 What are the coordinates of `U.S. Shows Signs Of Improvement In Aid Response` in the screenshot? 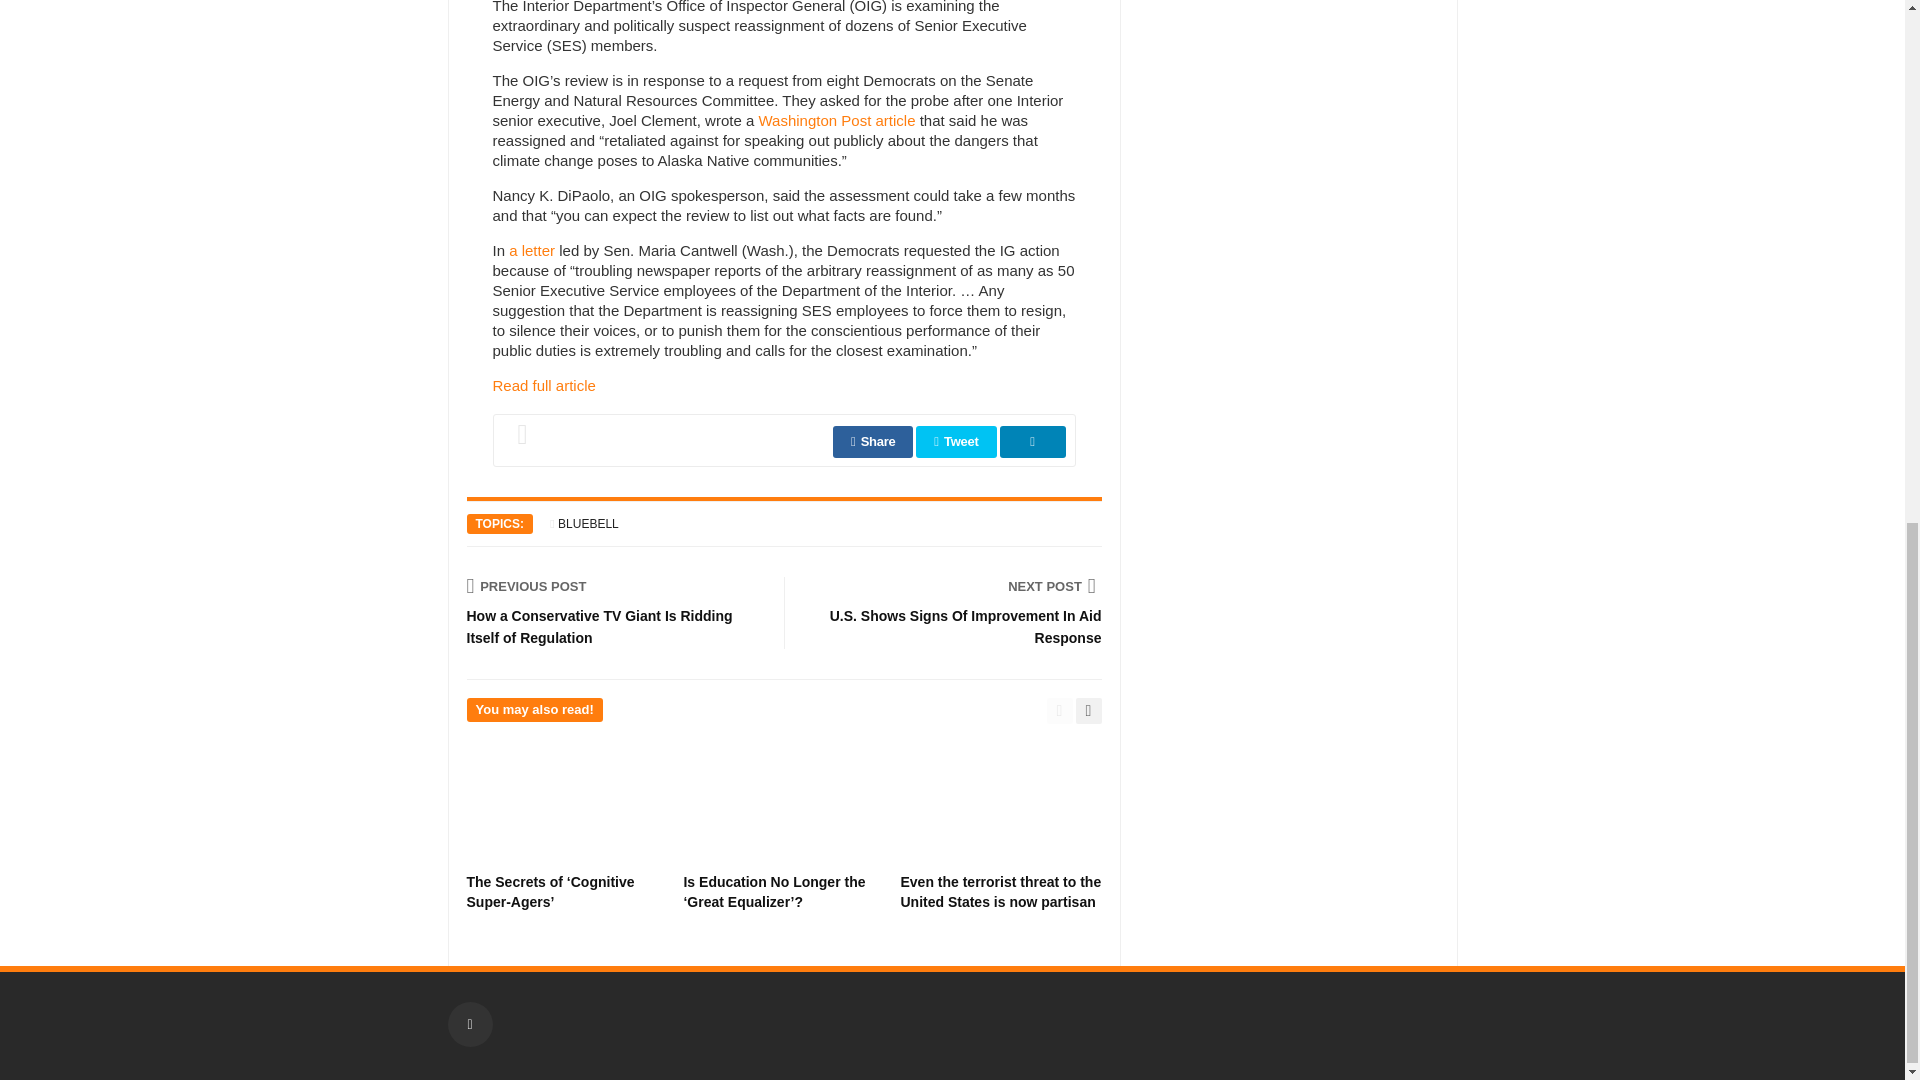 It's located at (958, 586).